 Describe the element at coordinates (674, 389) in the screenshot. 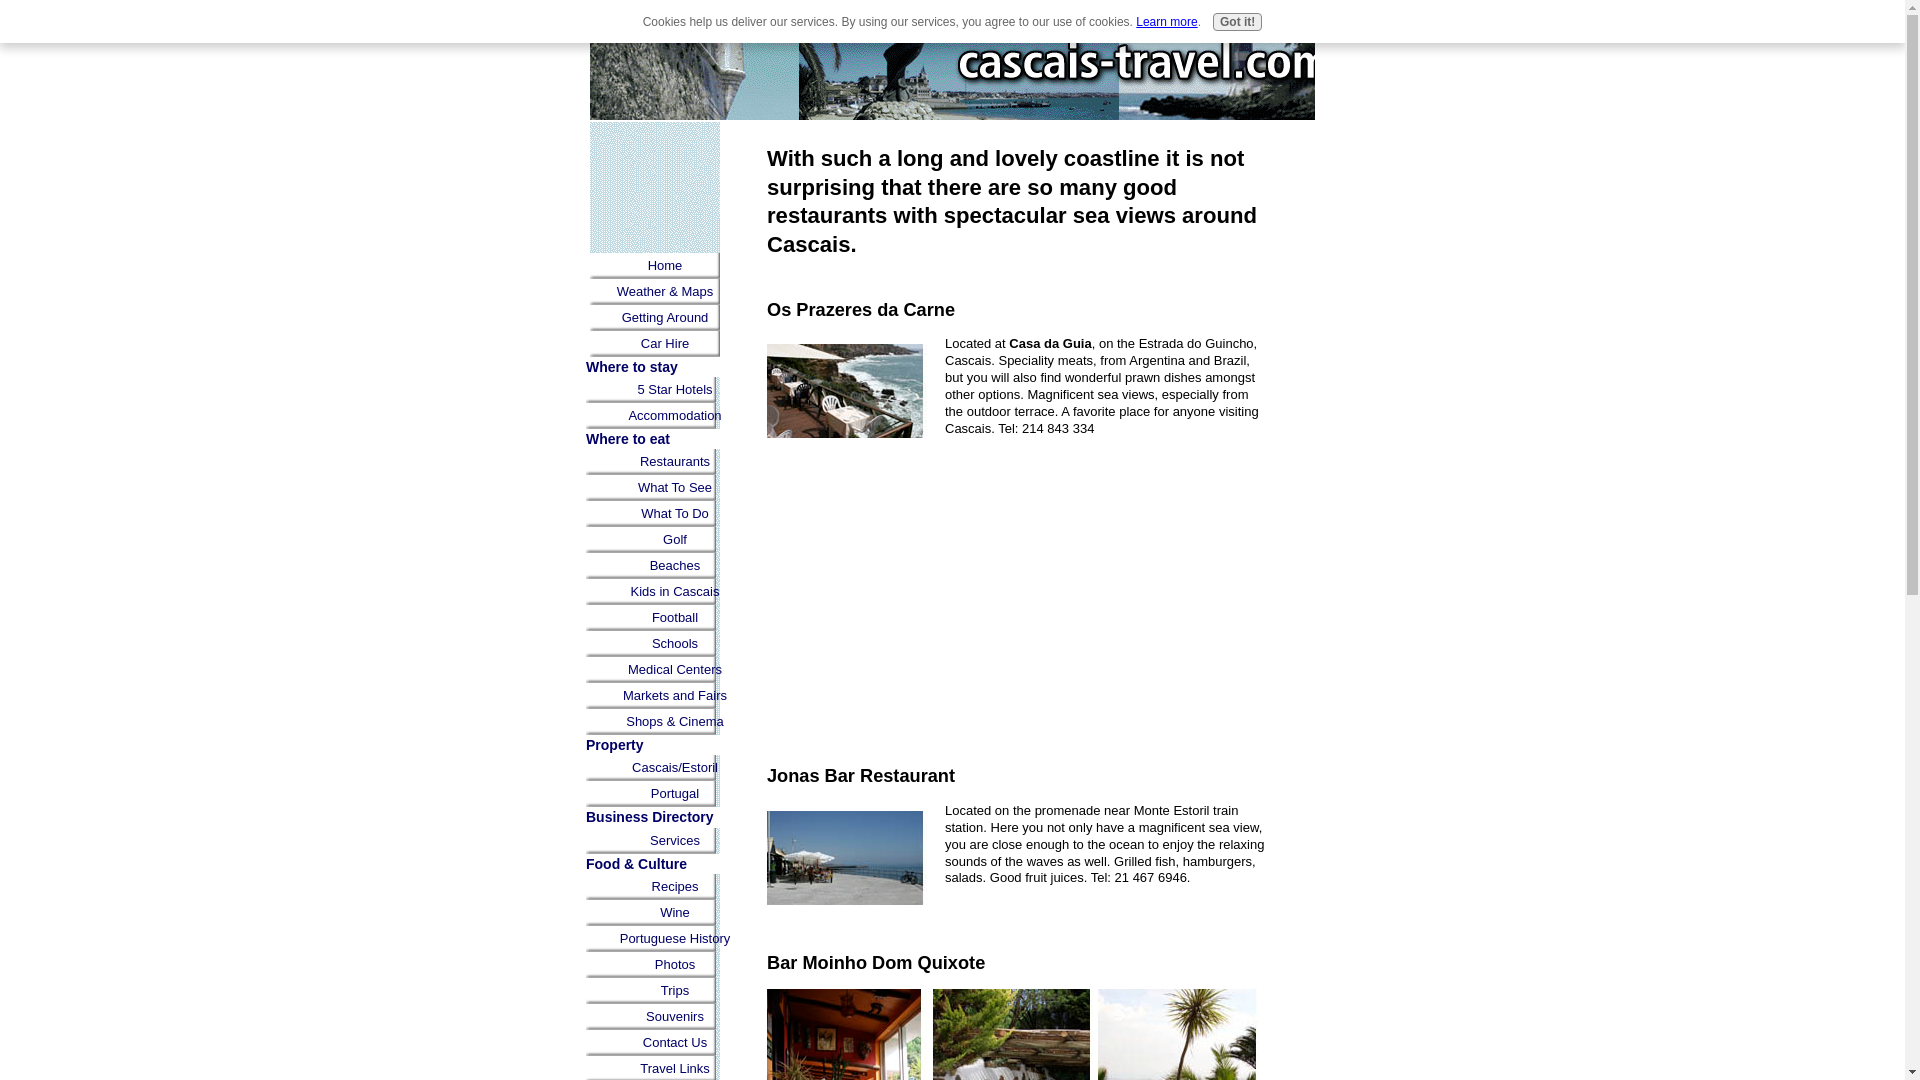

I see `5 Star Hotels` at that location.